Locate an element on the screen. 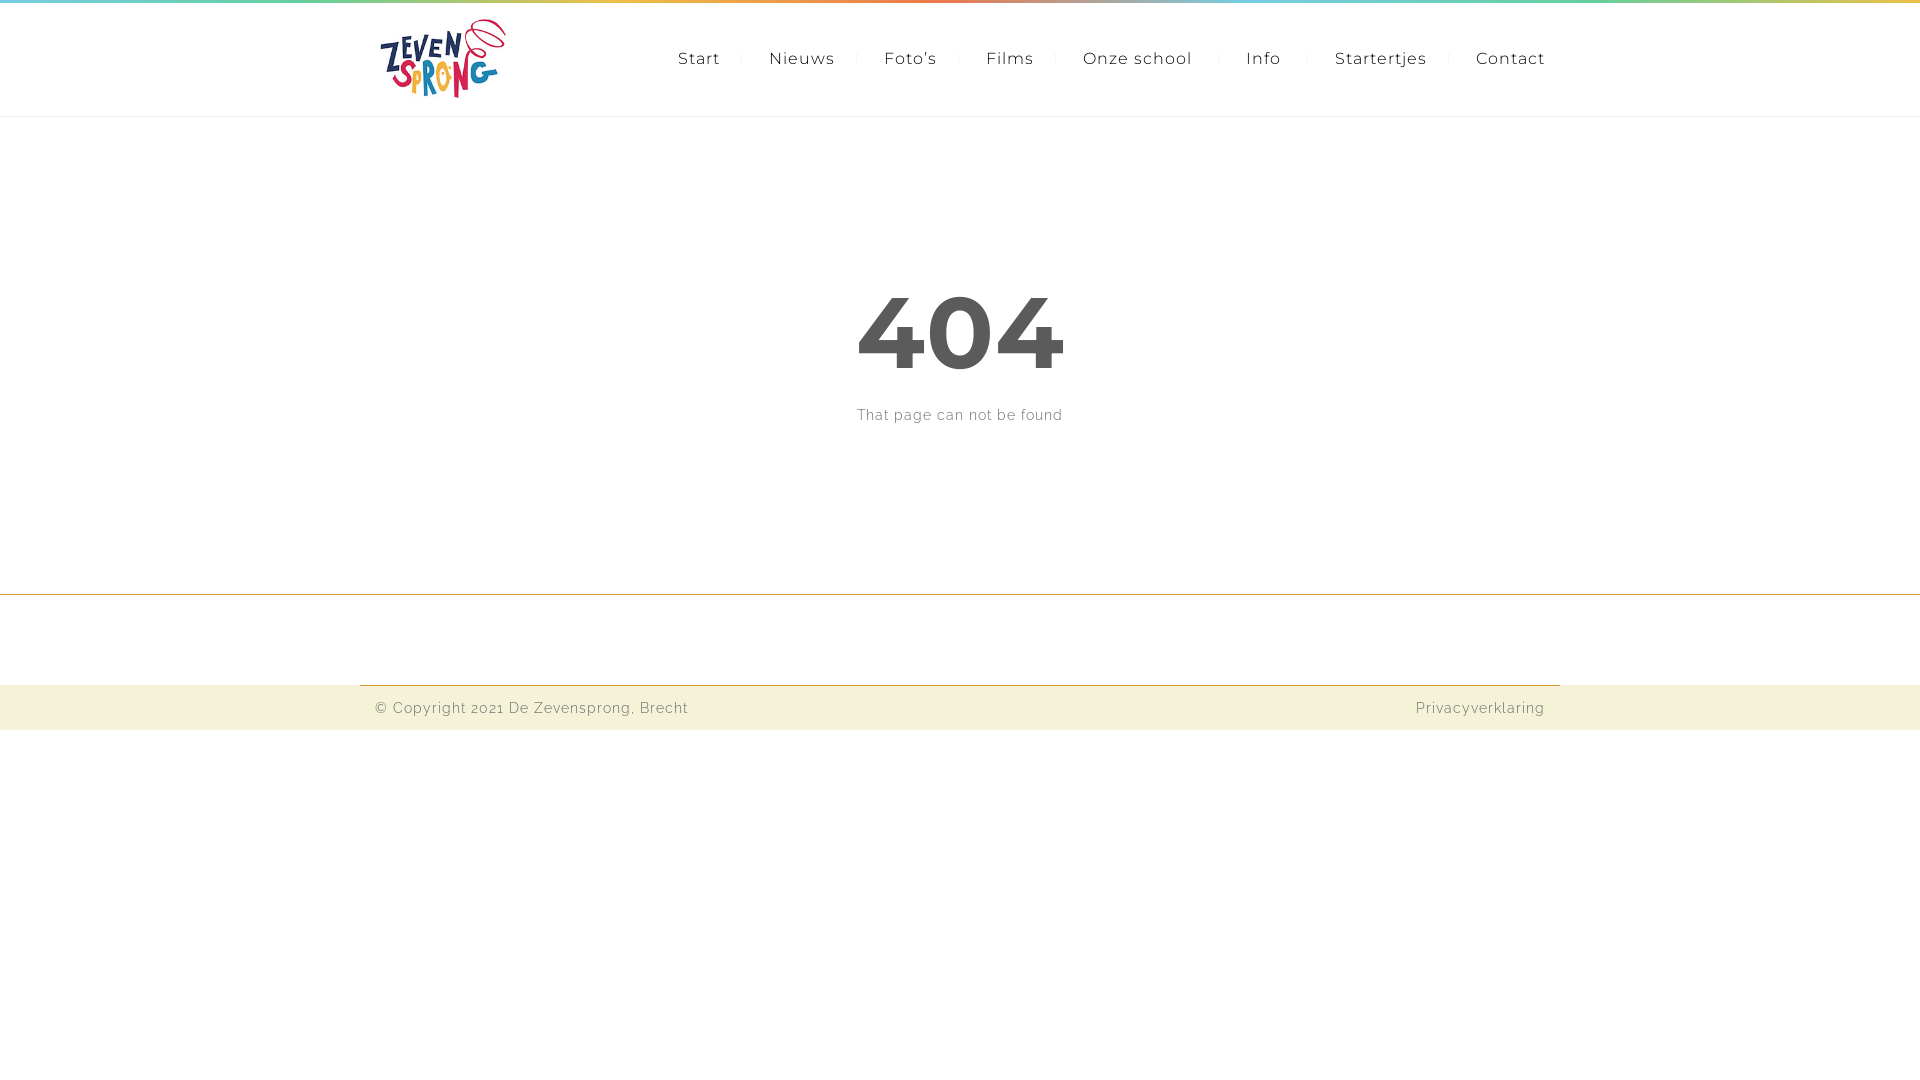 The height and width of the screenshot is (1080, 1920). Startertjes is located at coordinates (1381, 58).